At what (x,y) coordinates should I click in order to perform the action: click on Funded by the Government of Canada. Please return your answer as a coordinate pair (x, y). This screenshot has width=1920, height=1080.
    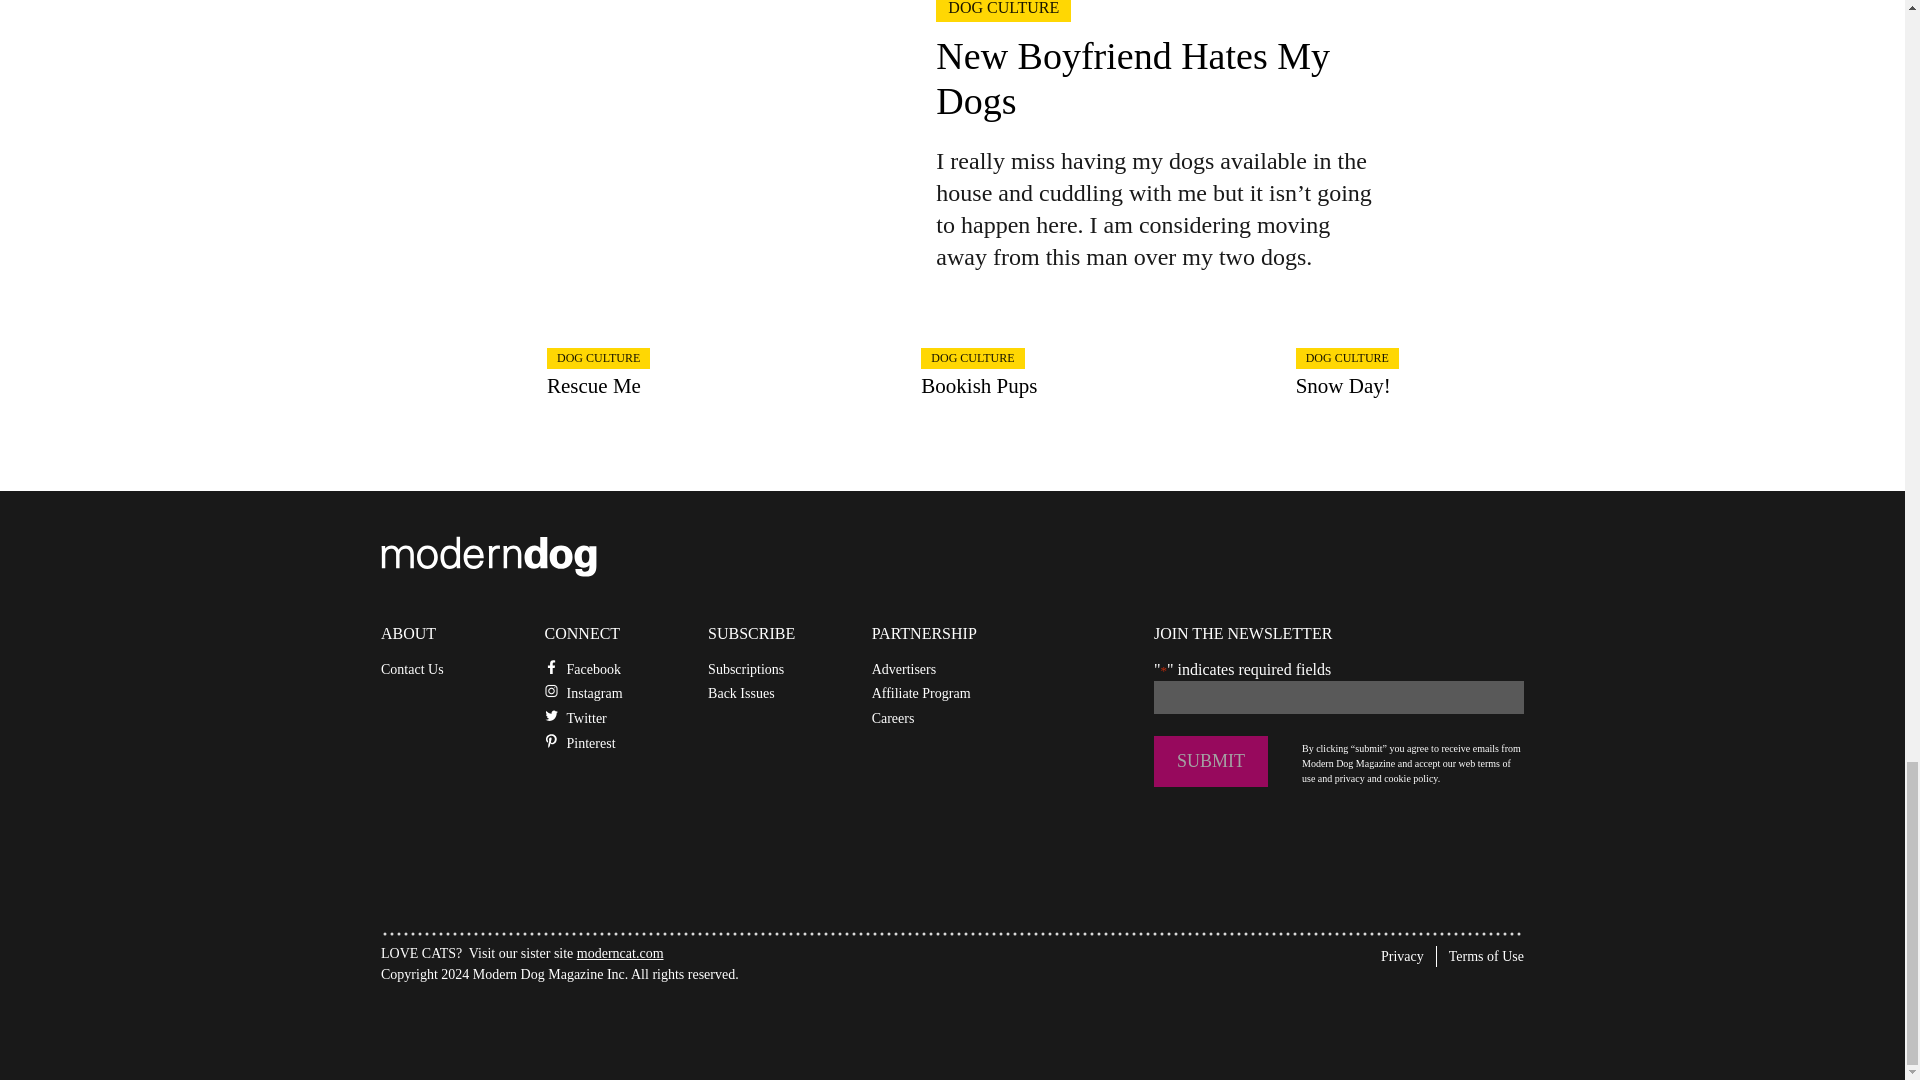
    Looking at the image, I should click on (530, 1024).